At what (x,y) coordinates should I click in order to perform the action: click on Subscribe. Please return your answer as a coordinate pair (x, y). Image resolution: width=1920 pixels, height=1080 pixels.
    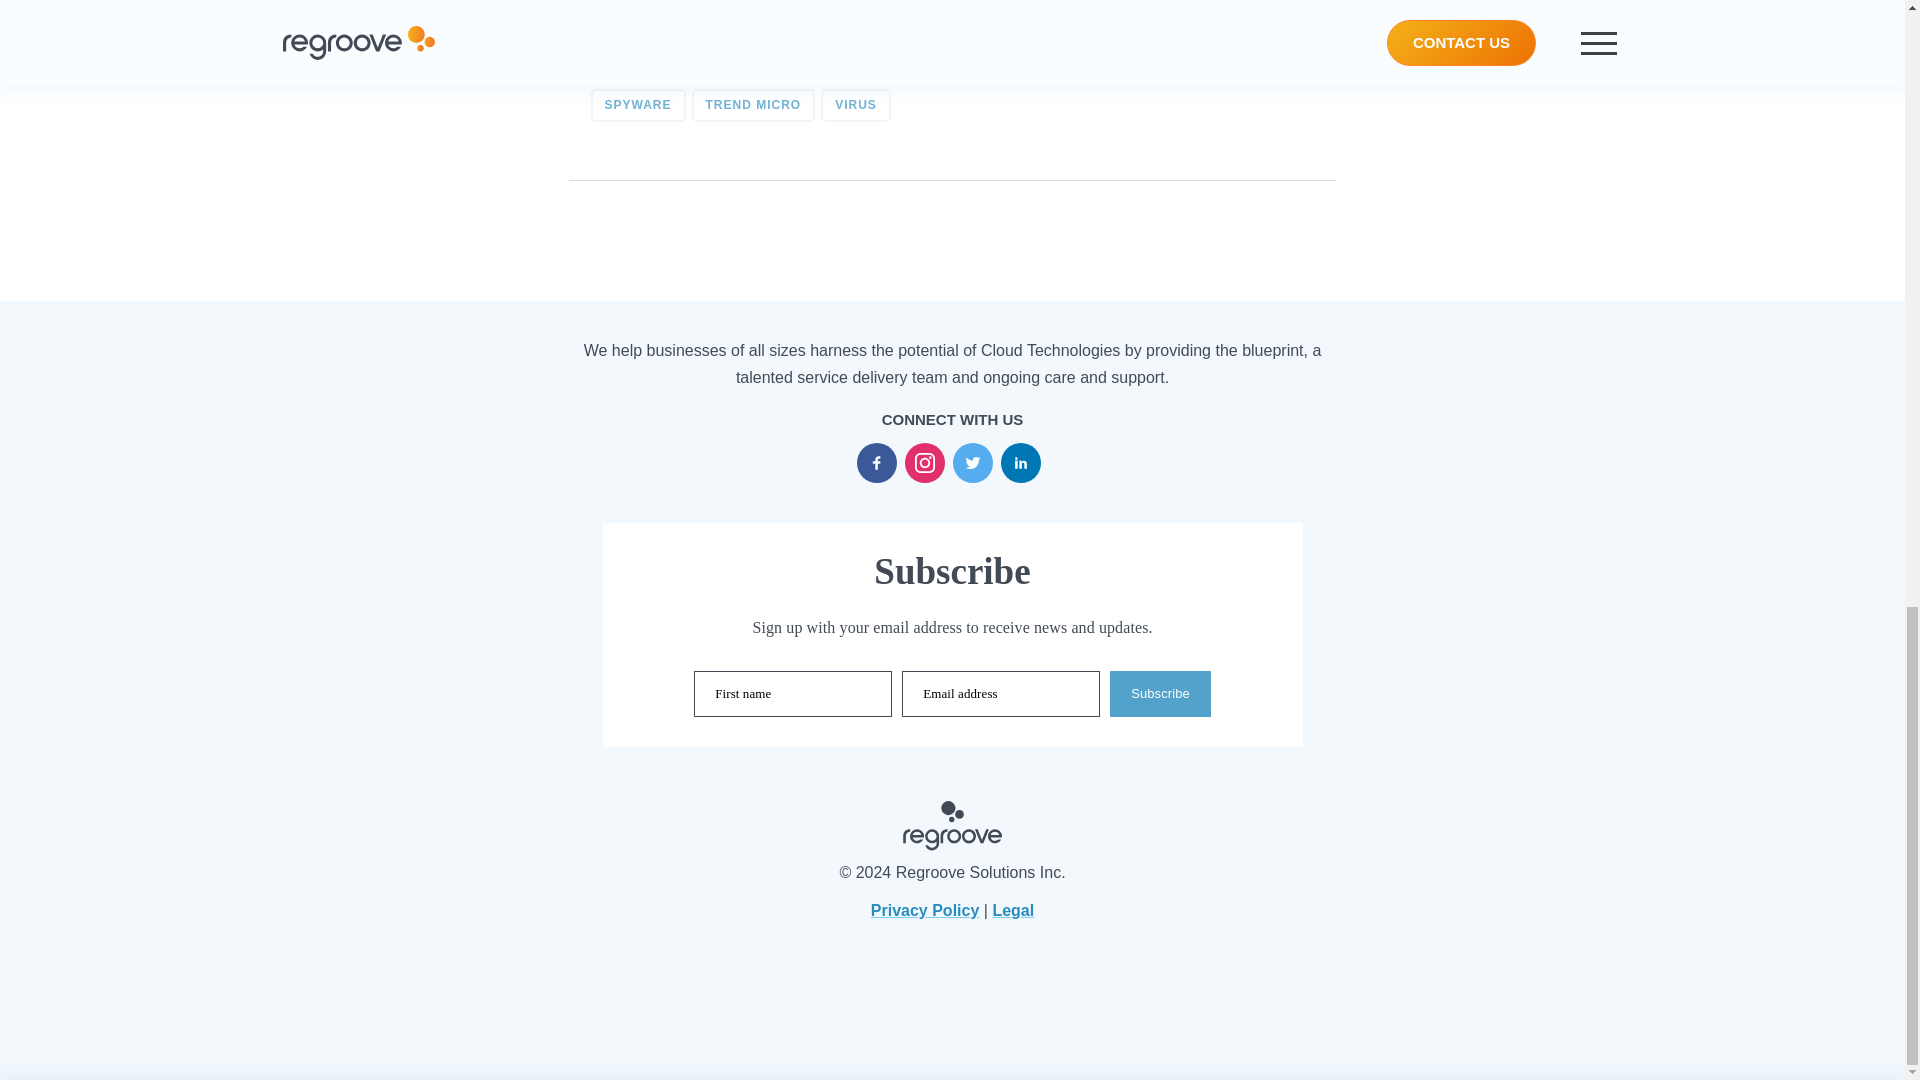
    Looking at the image, I should click on (1160, 694).